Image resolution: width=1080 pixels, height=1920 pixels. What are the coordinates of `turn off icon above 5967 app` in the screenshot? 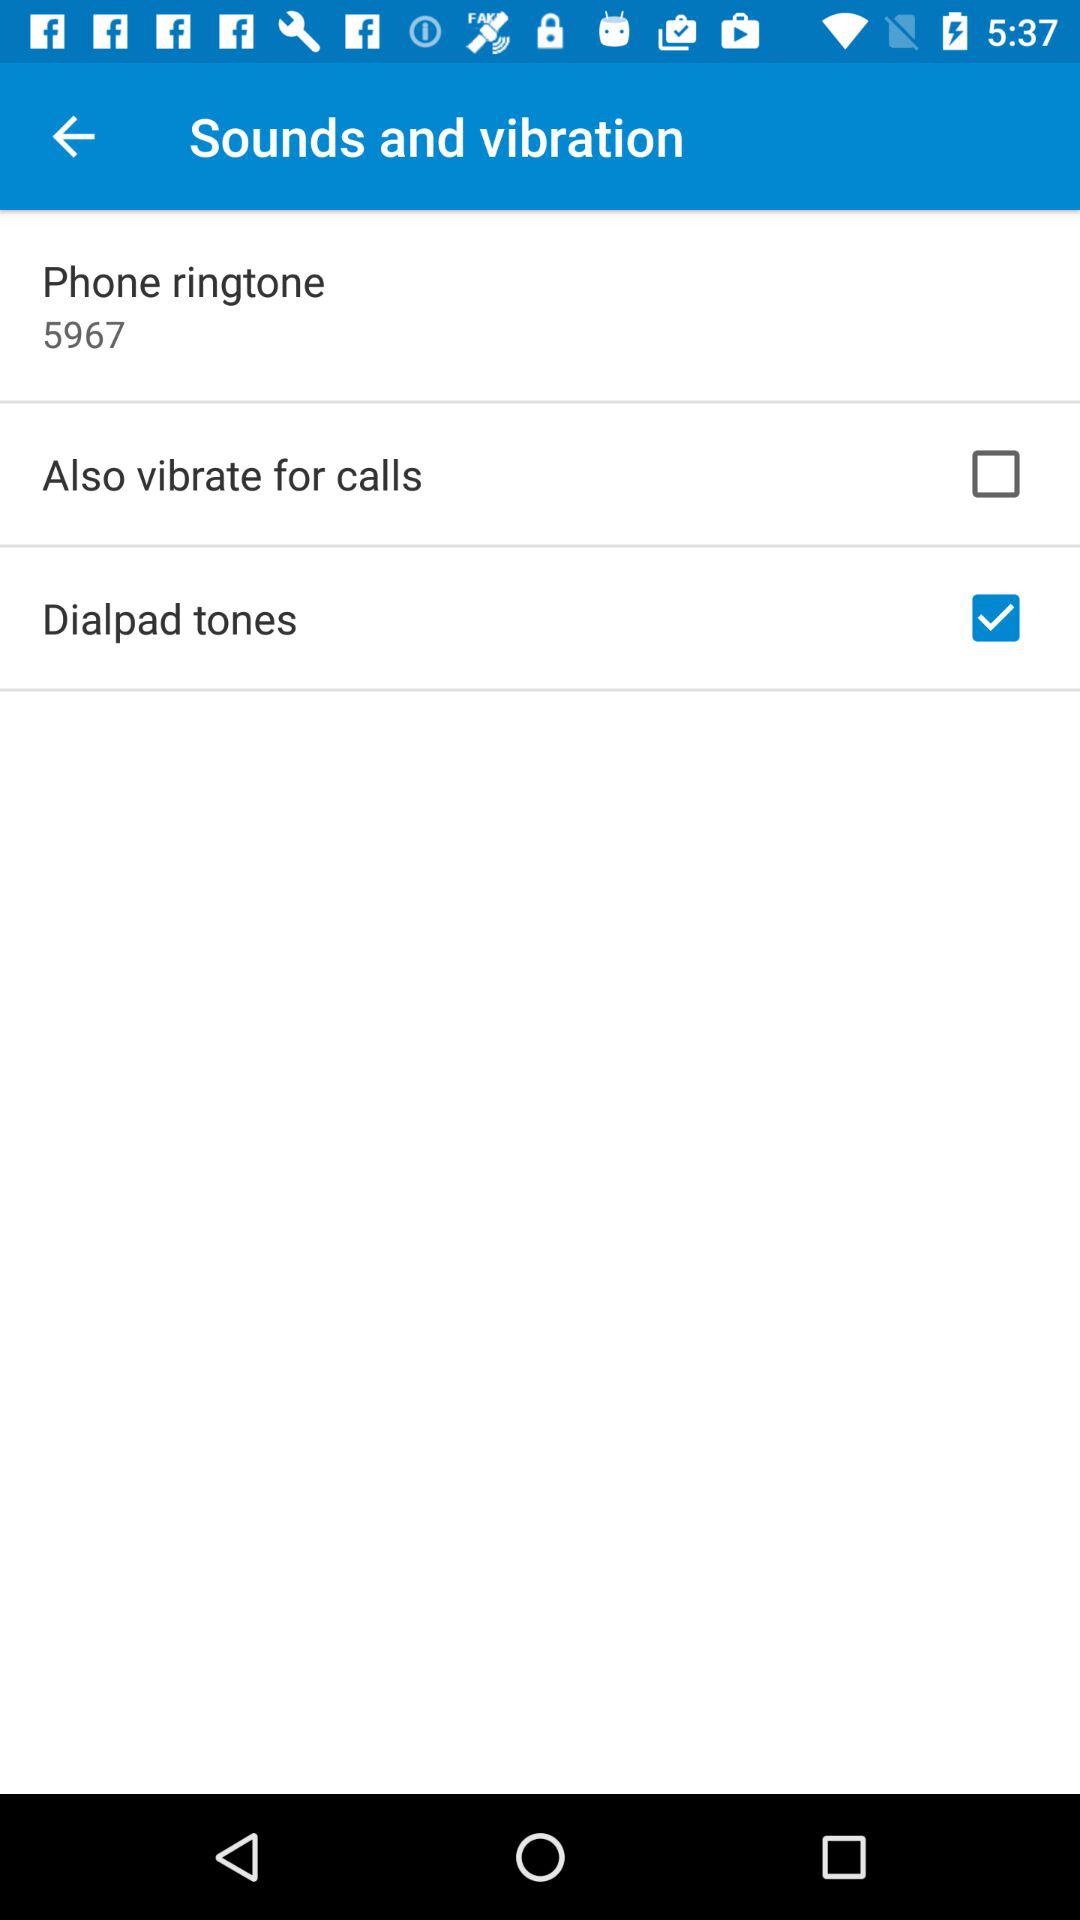 It's located at (184, 280).